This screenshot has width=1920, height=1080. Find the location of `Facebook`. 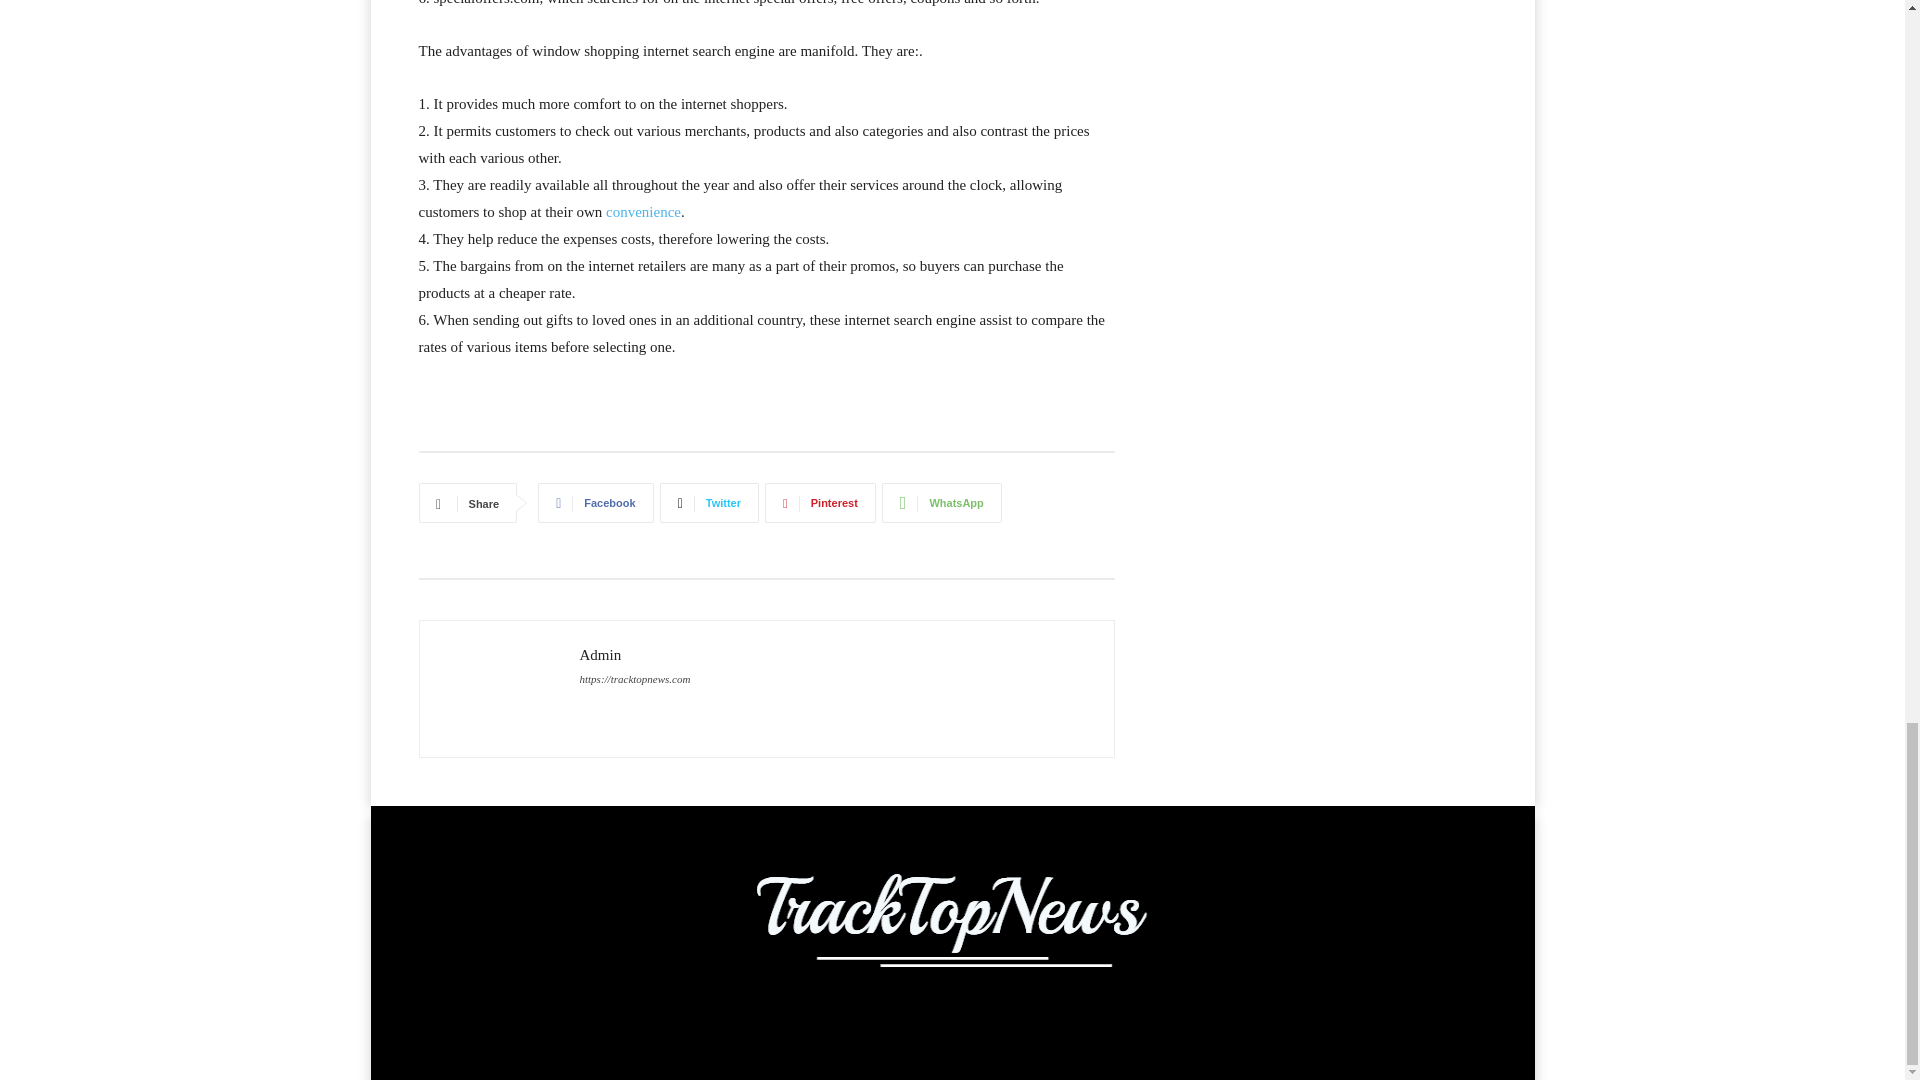

Facebook is located at coordinates (594, 502).